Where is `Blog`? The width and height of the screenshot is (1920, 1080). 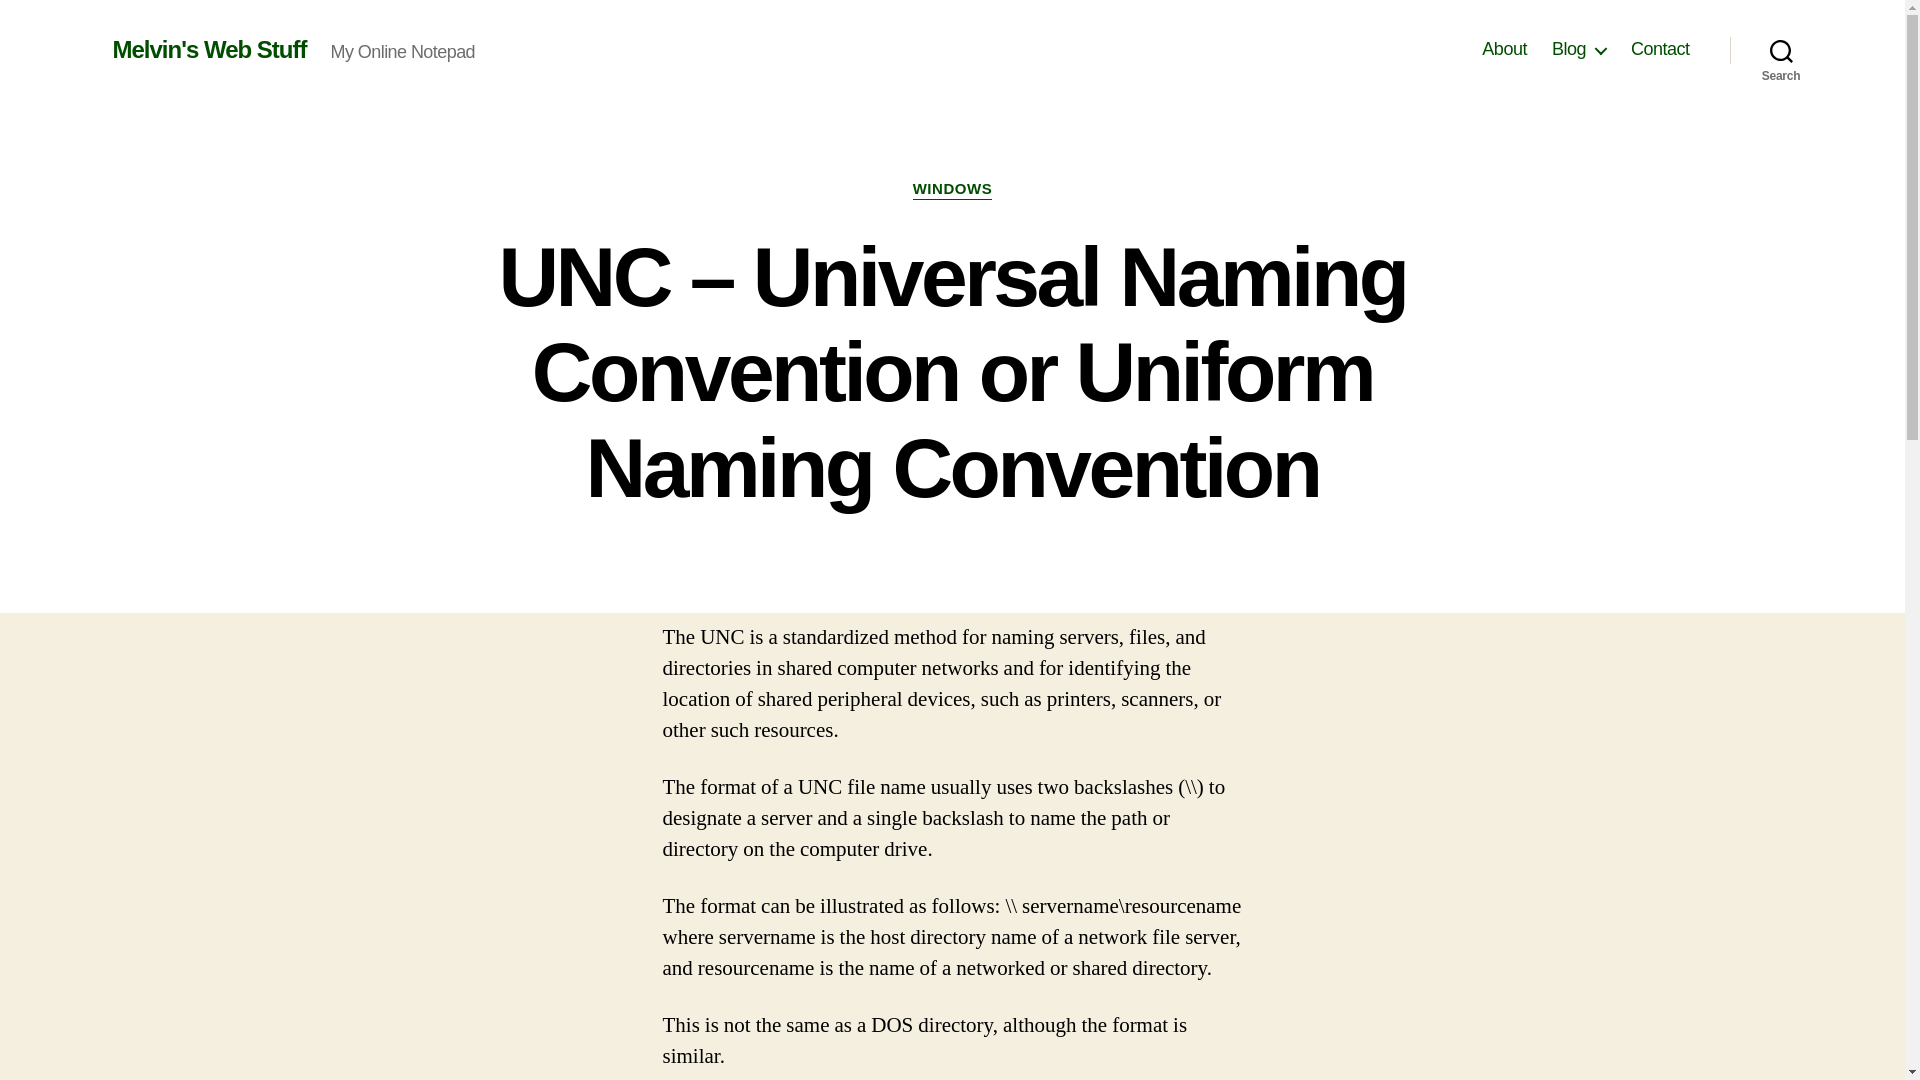
Blog is located at coordinates (1578, 49).